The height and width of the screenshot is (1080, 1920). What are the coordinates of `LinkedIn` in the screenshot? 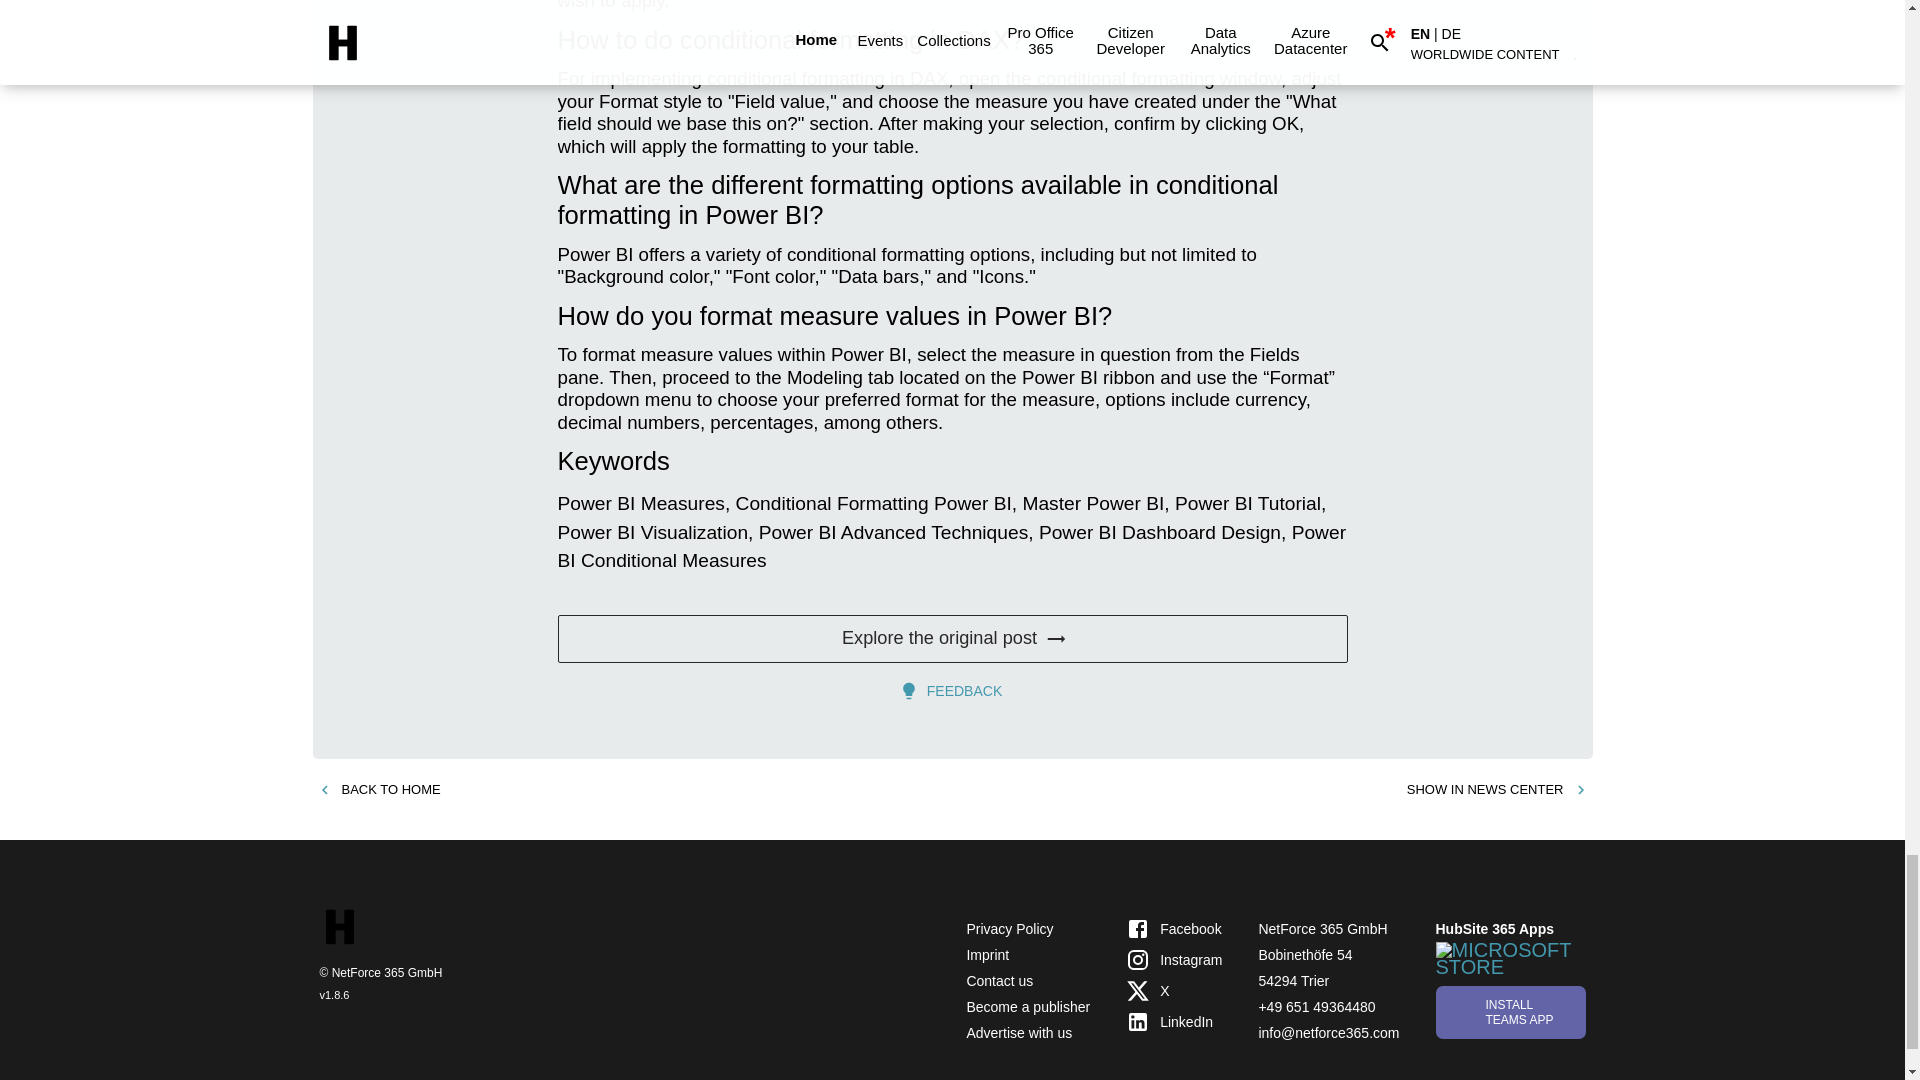 It's located at (1173, 1021).